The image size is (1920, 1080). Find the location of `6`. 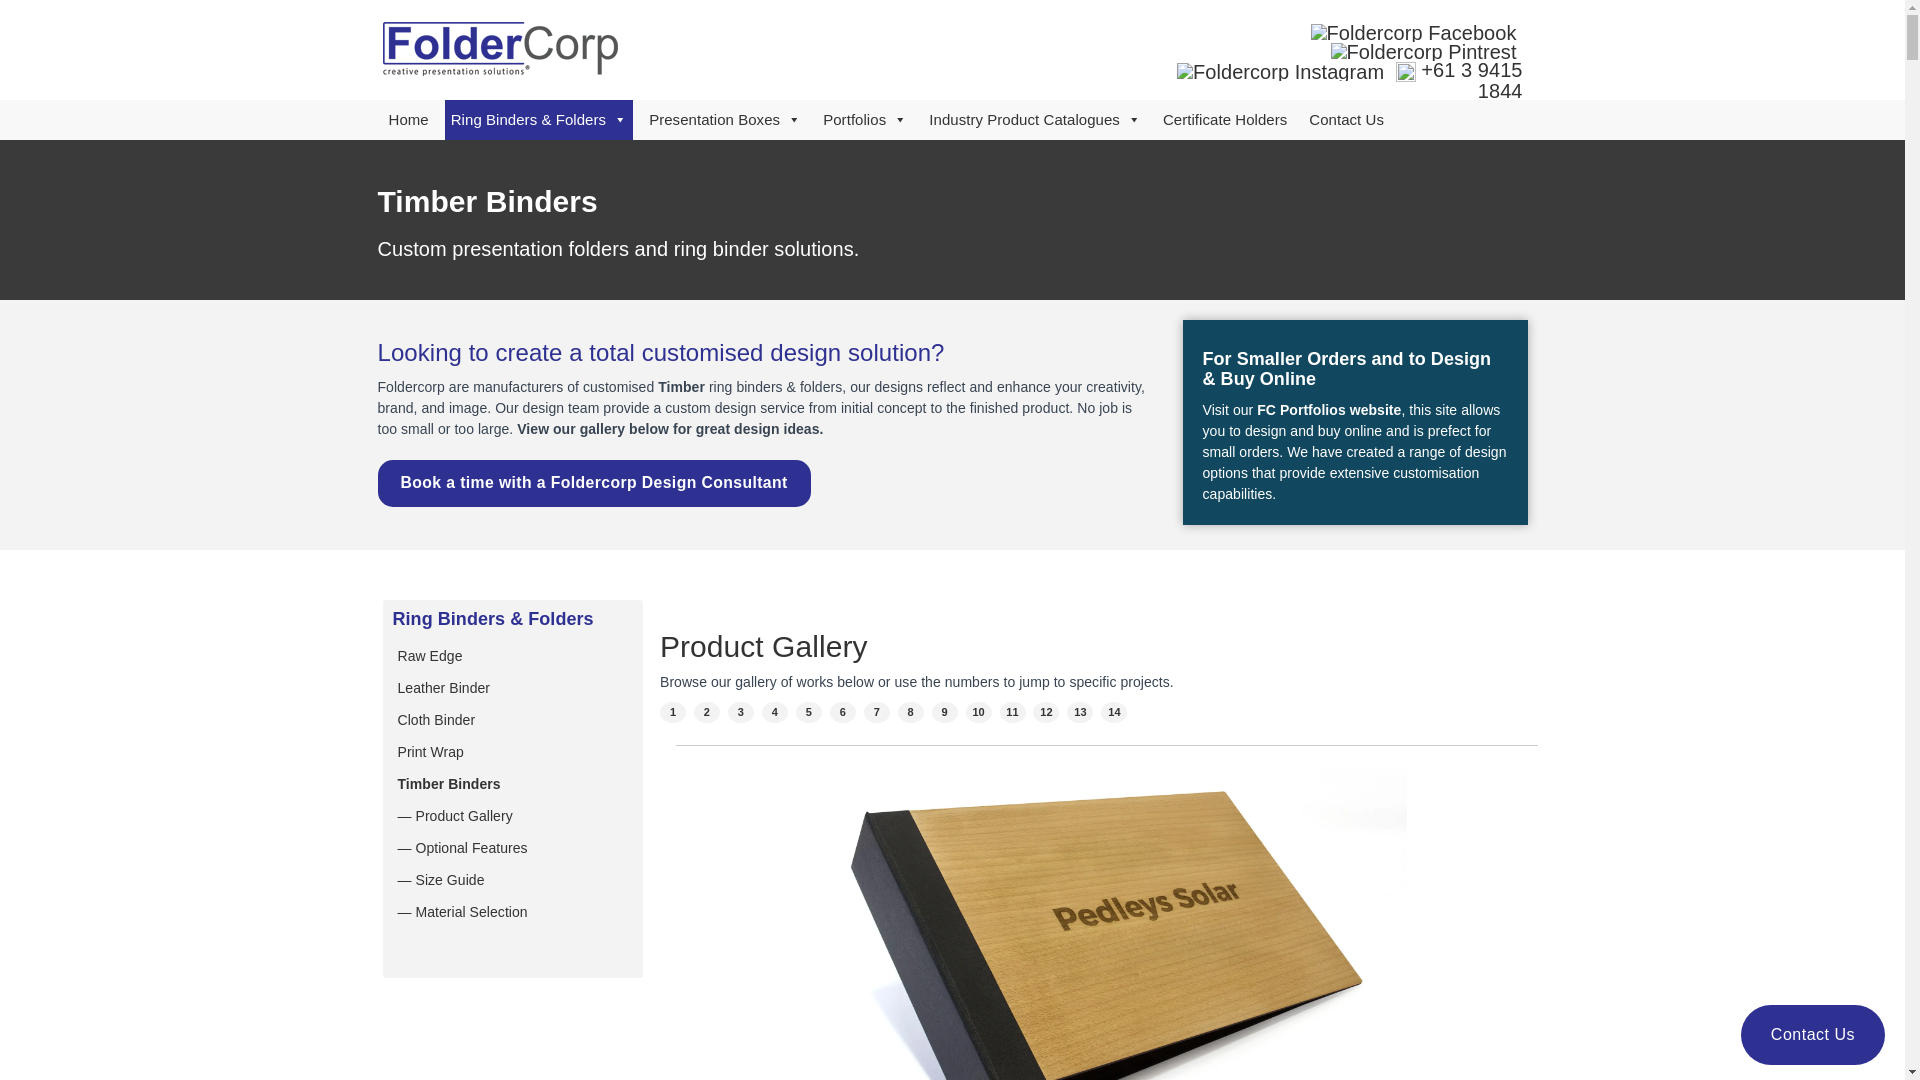

6 is located at coordinates (843, 713).